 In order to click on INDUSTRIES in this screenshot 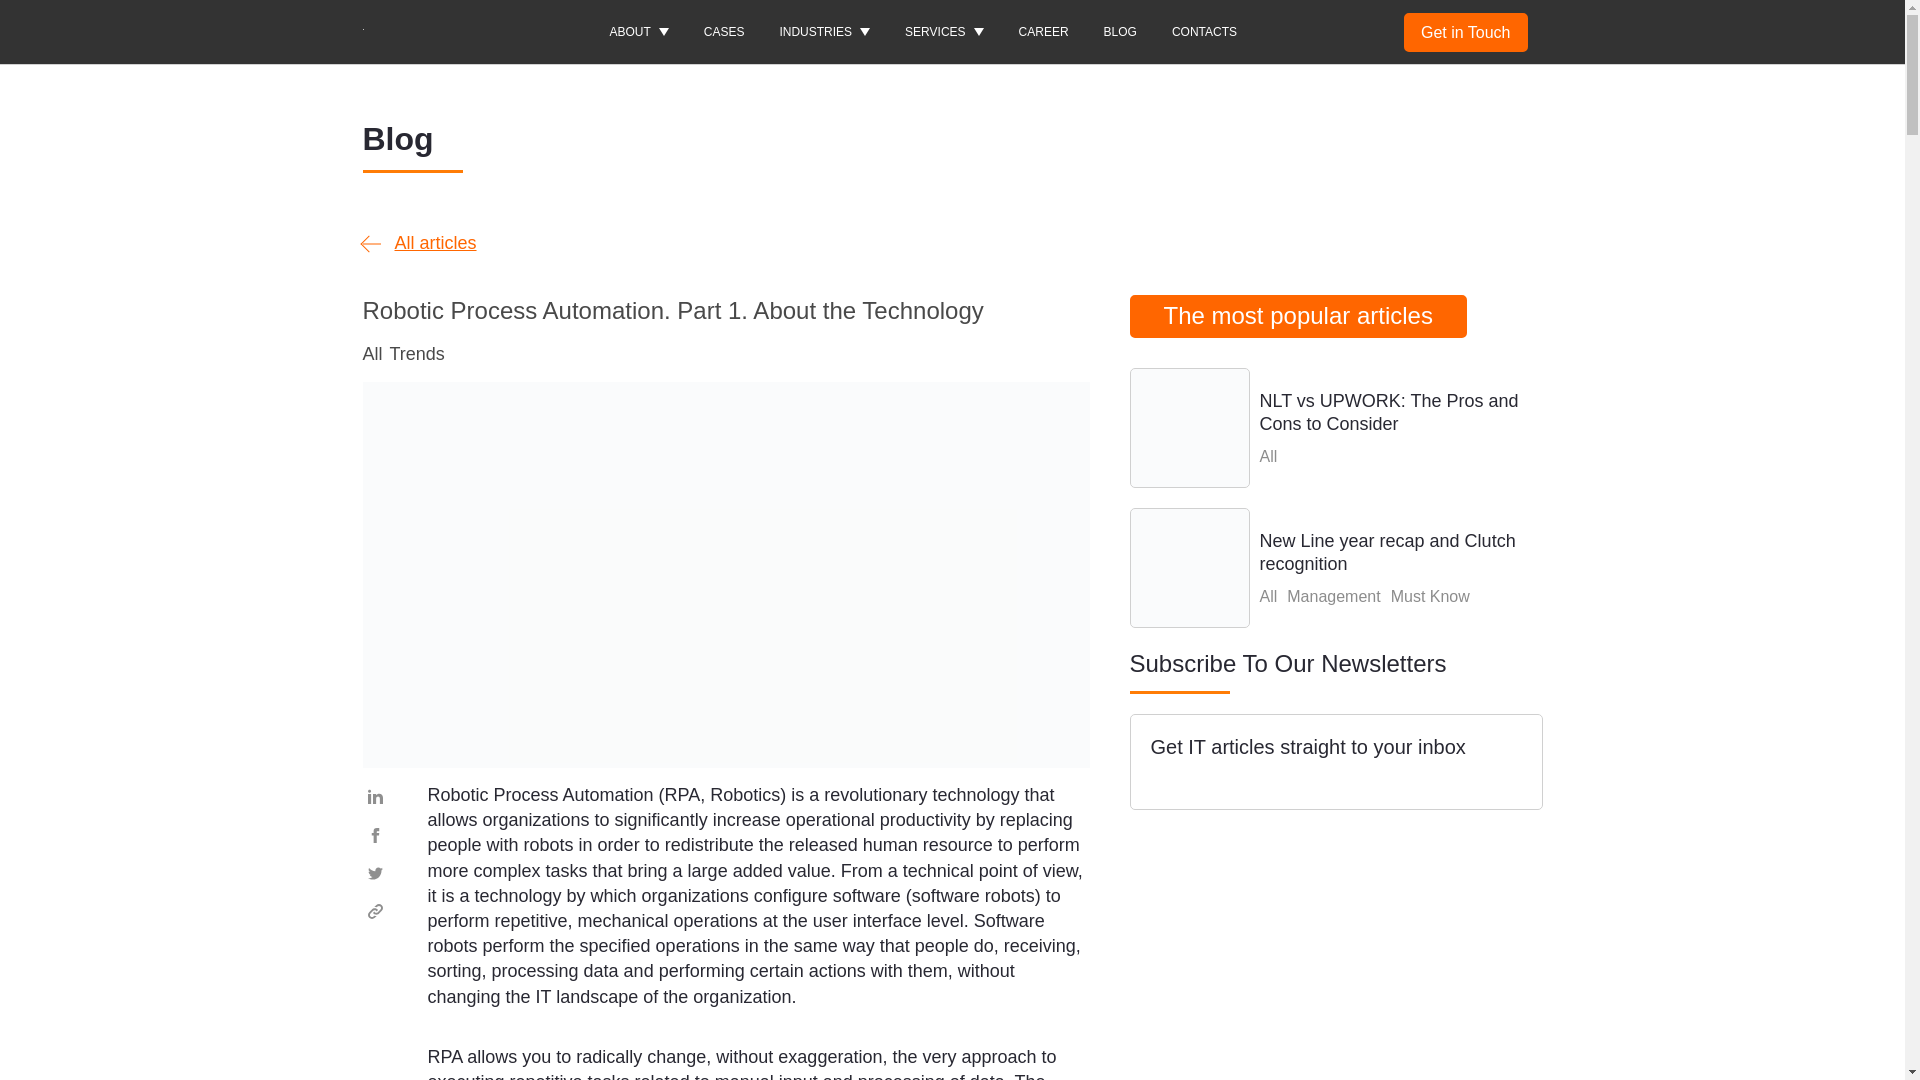, I will do `click(824, 32)`.